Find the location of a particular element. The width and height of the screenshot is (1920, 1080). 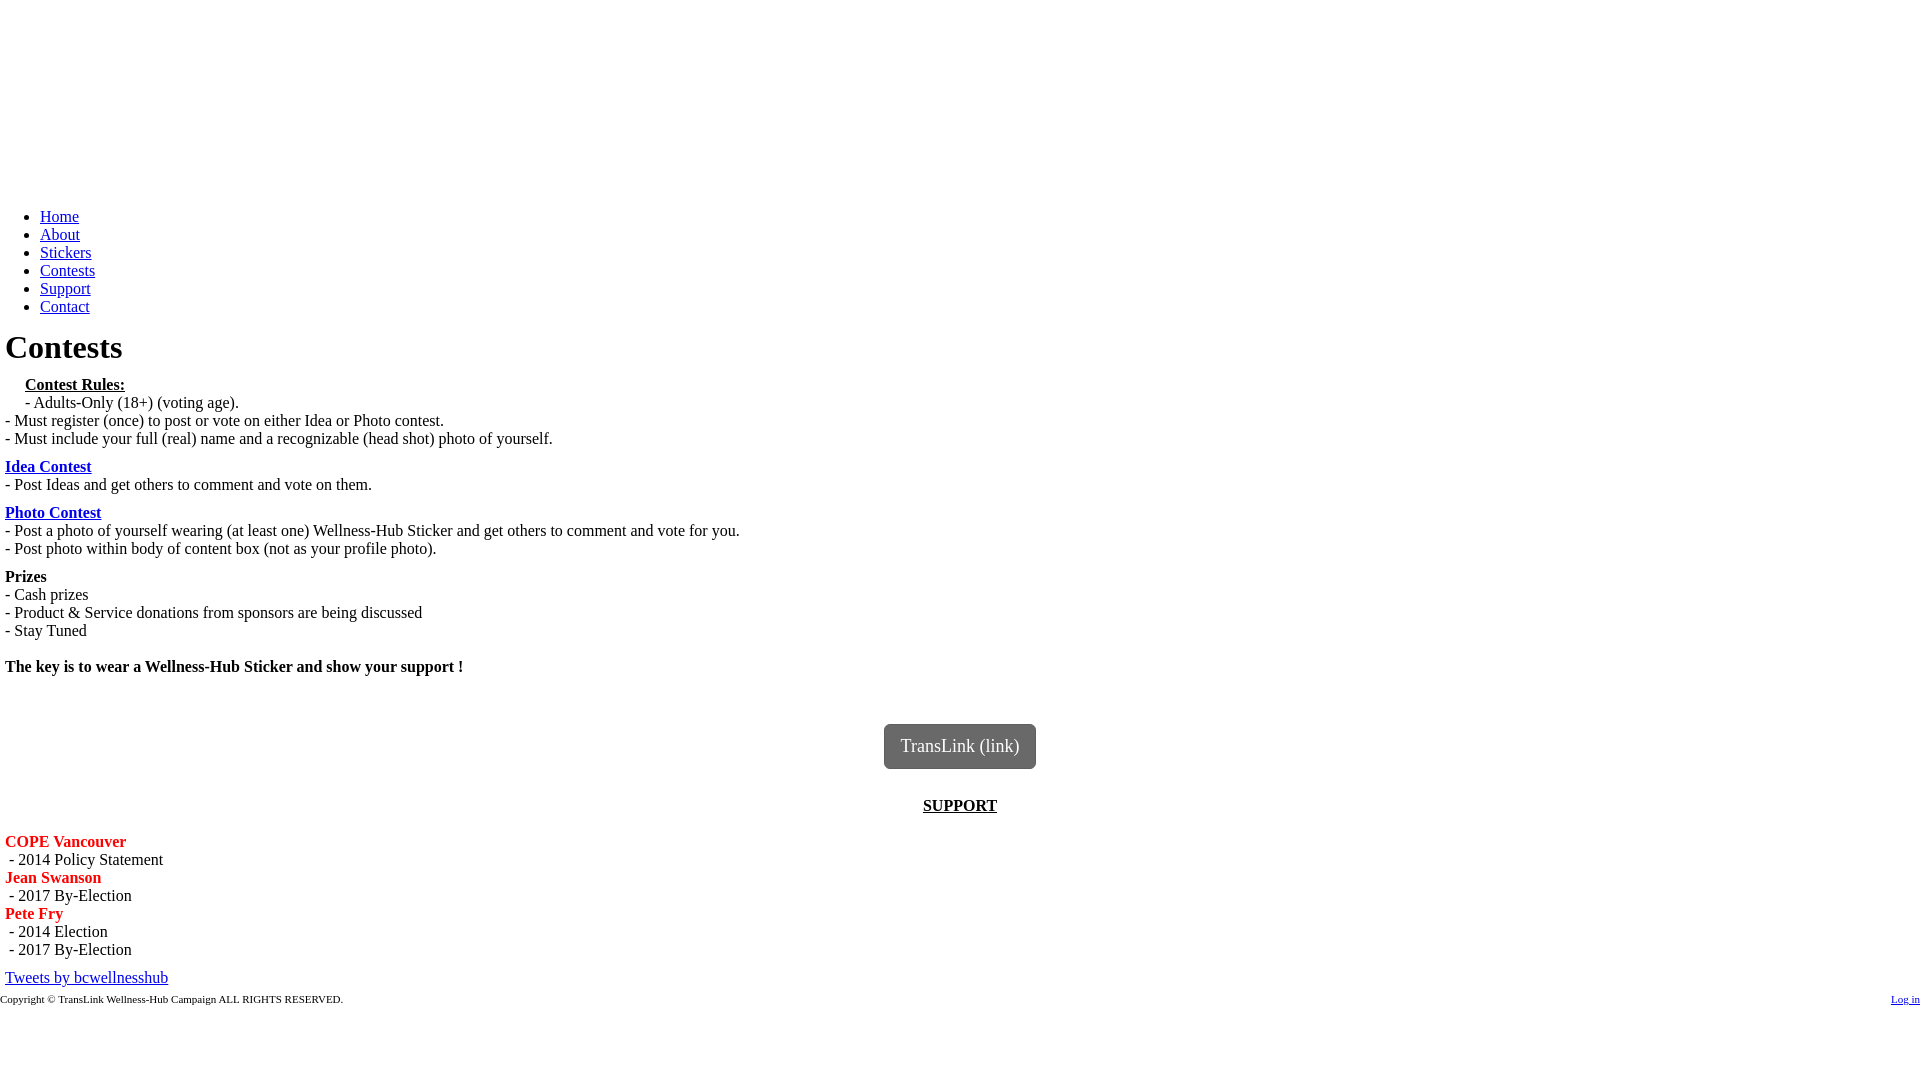

Support is located at coordinates (66, 288).